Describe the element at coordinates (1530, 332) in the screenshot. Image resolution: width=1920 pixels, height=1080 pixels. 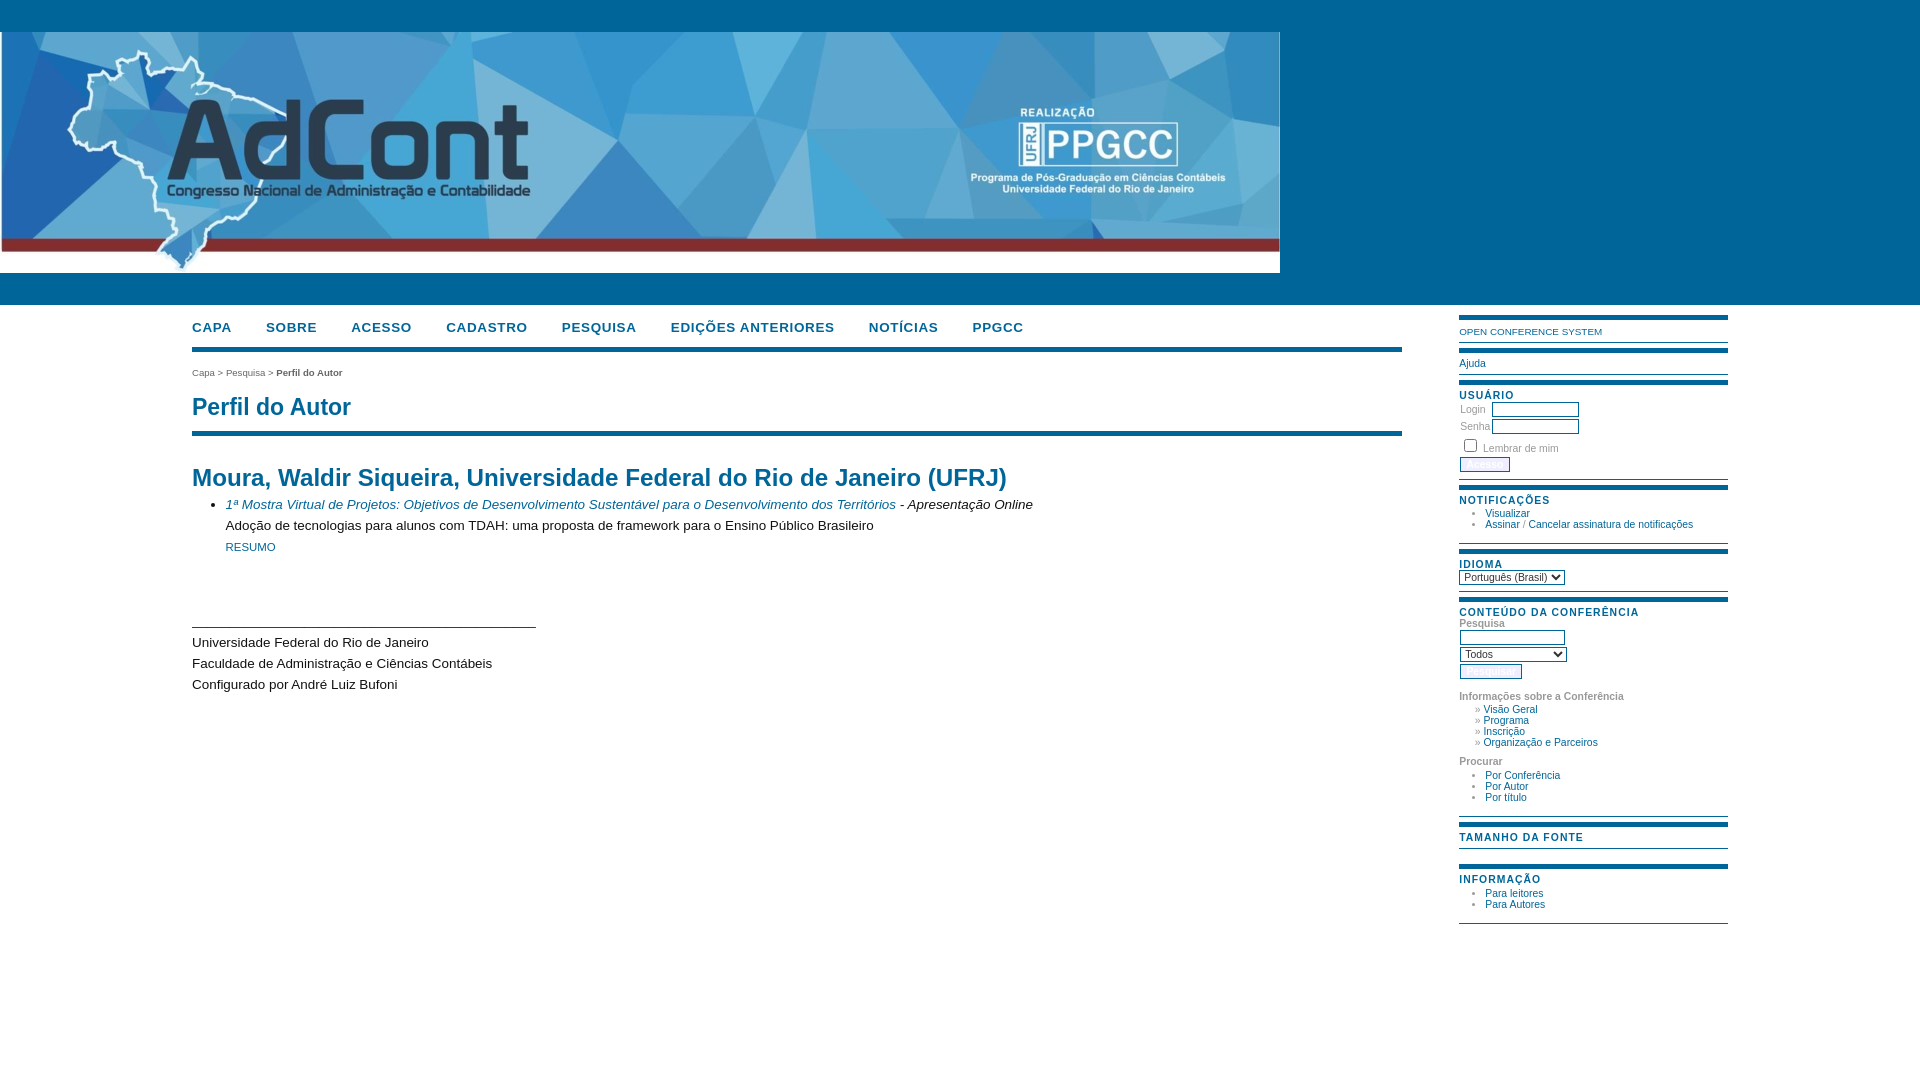
I see `OPEN CONFERENCE SYSTEM` at that location.